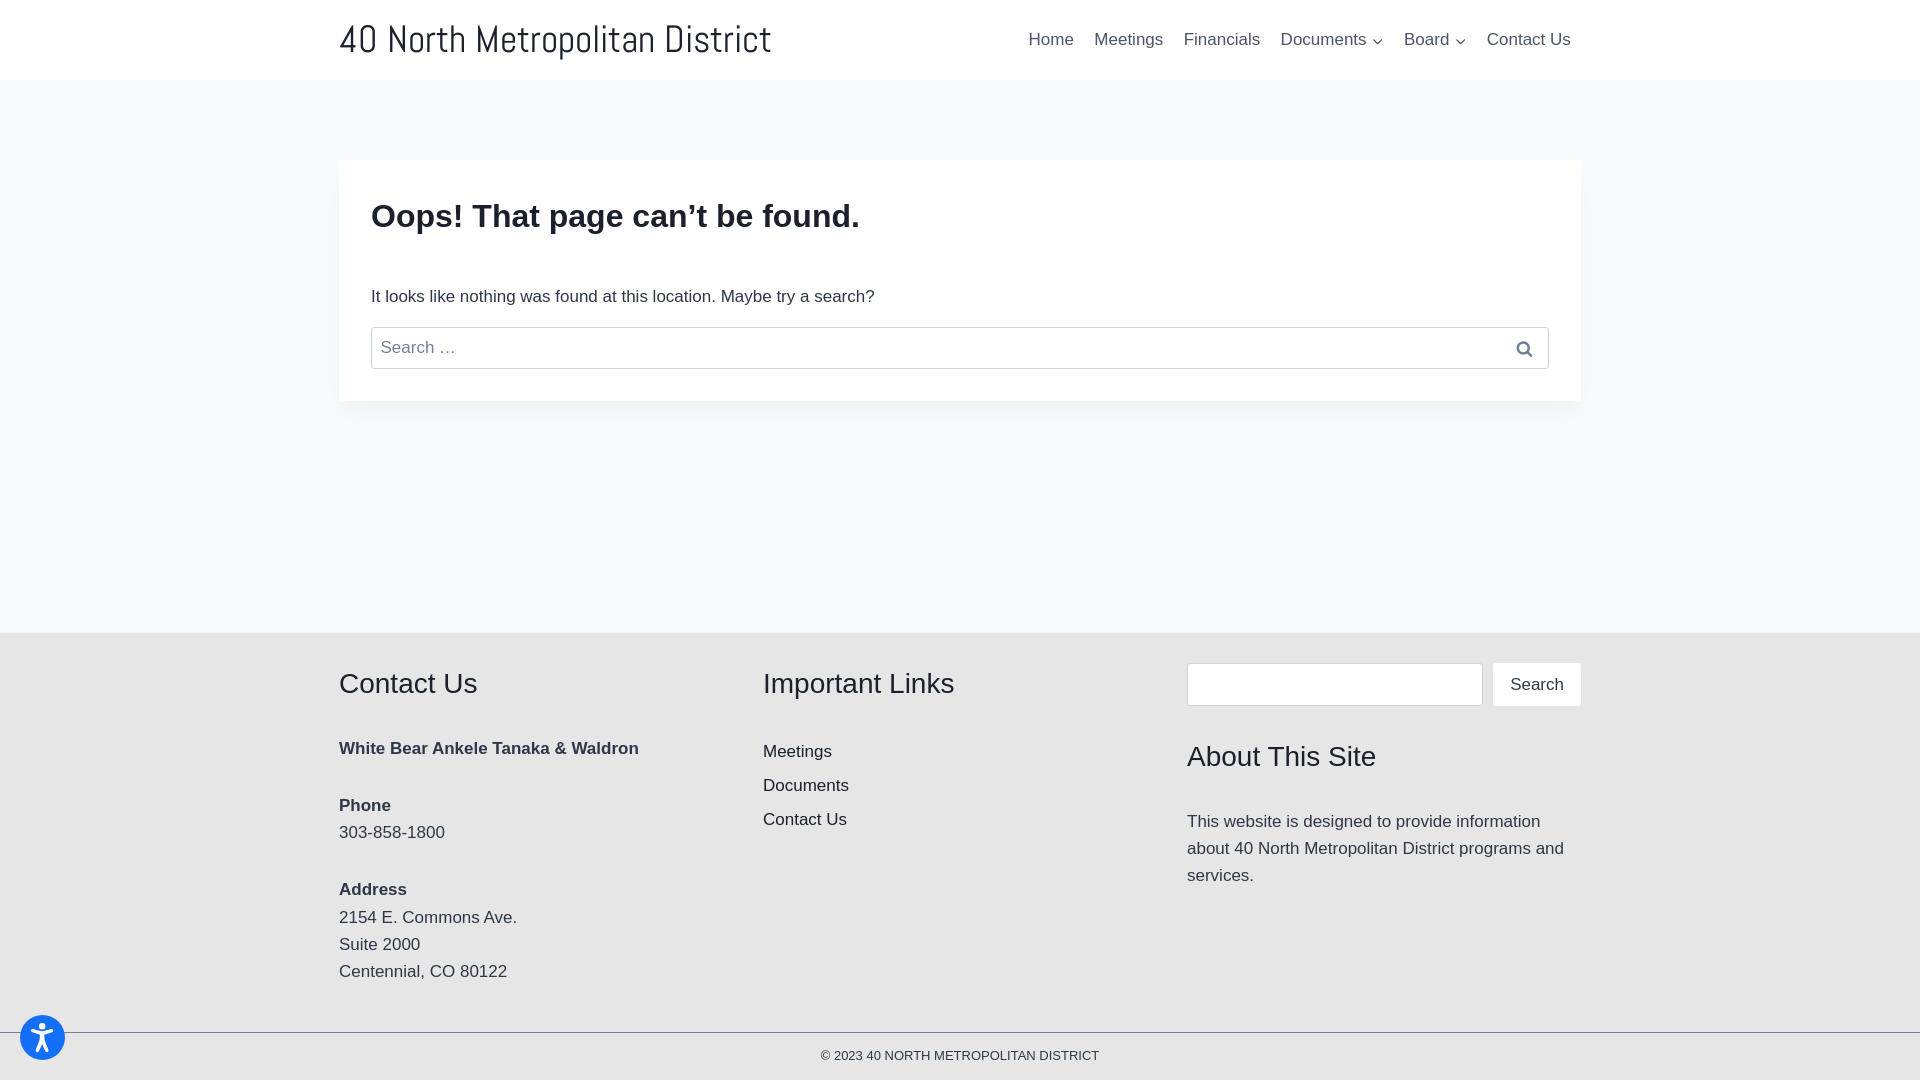  I want to click on Documents, so click(960, 786).